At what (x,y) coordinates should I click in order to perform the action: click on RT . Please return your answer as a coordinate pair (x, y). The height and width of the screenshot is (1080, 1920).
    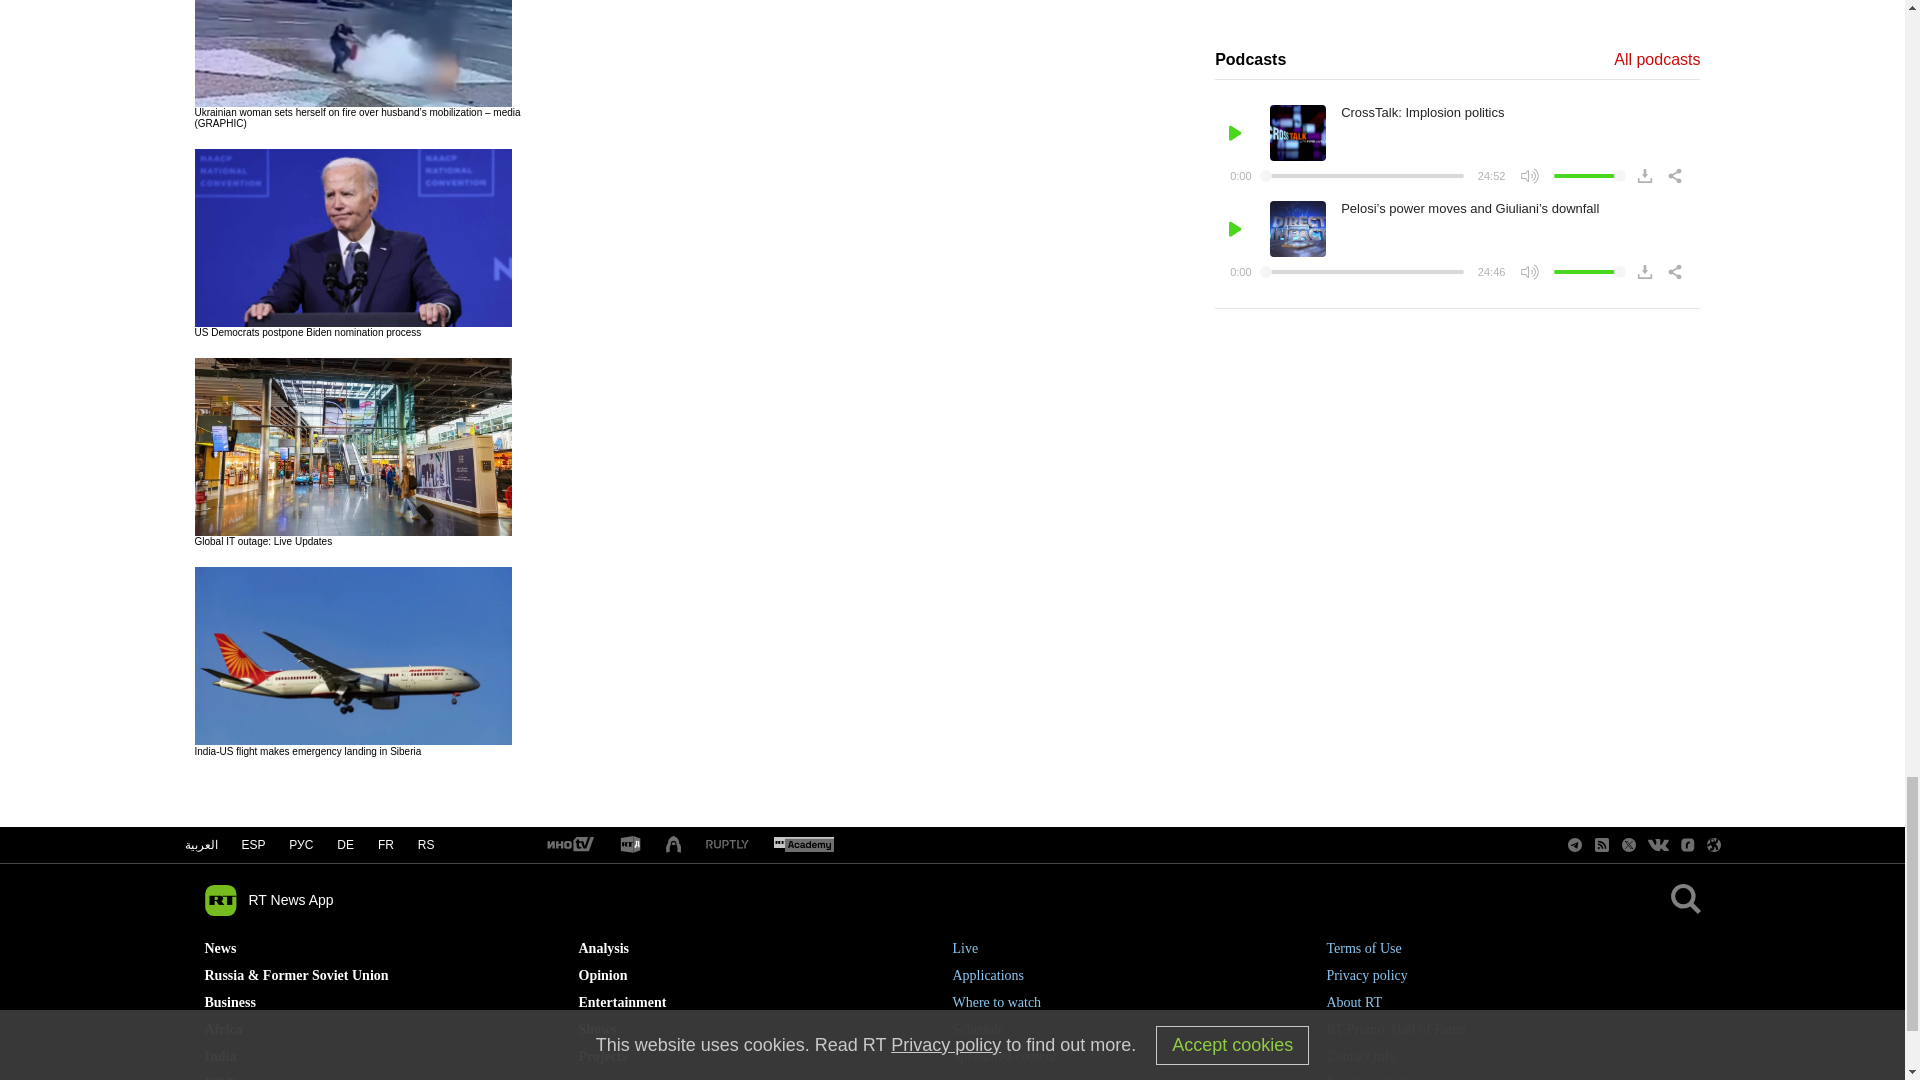
    Looking at the image, I should click on (630, 845).